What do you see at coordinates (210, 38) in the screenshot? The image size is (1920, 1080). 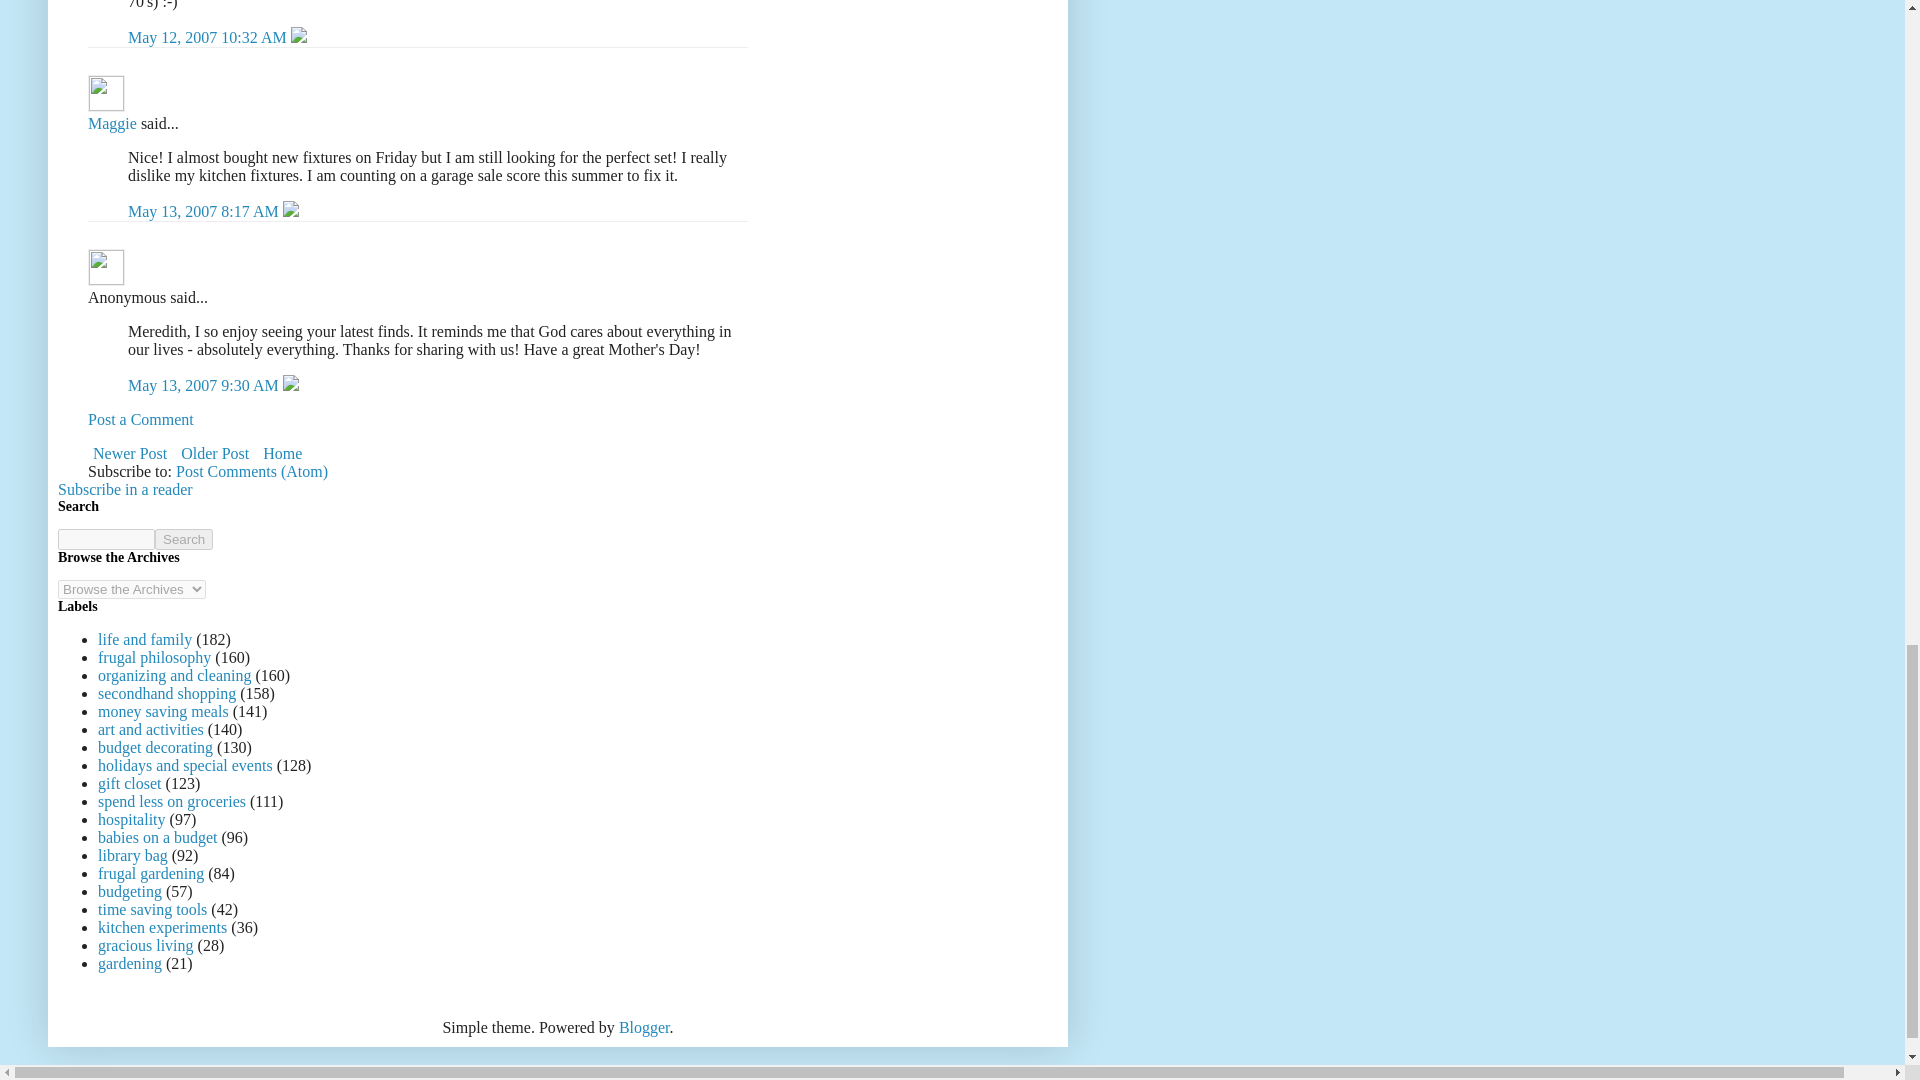 I see `May 12, 2007 10:32 AM` at bounding box center [210, 38].